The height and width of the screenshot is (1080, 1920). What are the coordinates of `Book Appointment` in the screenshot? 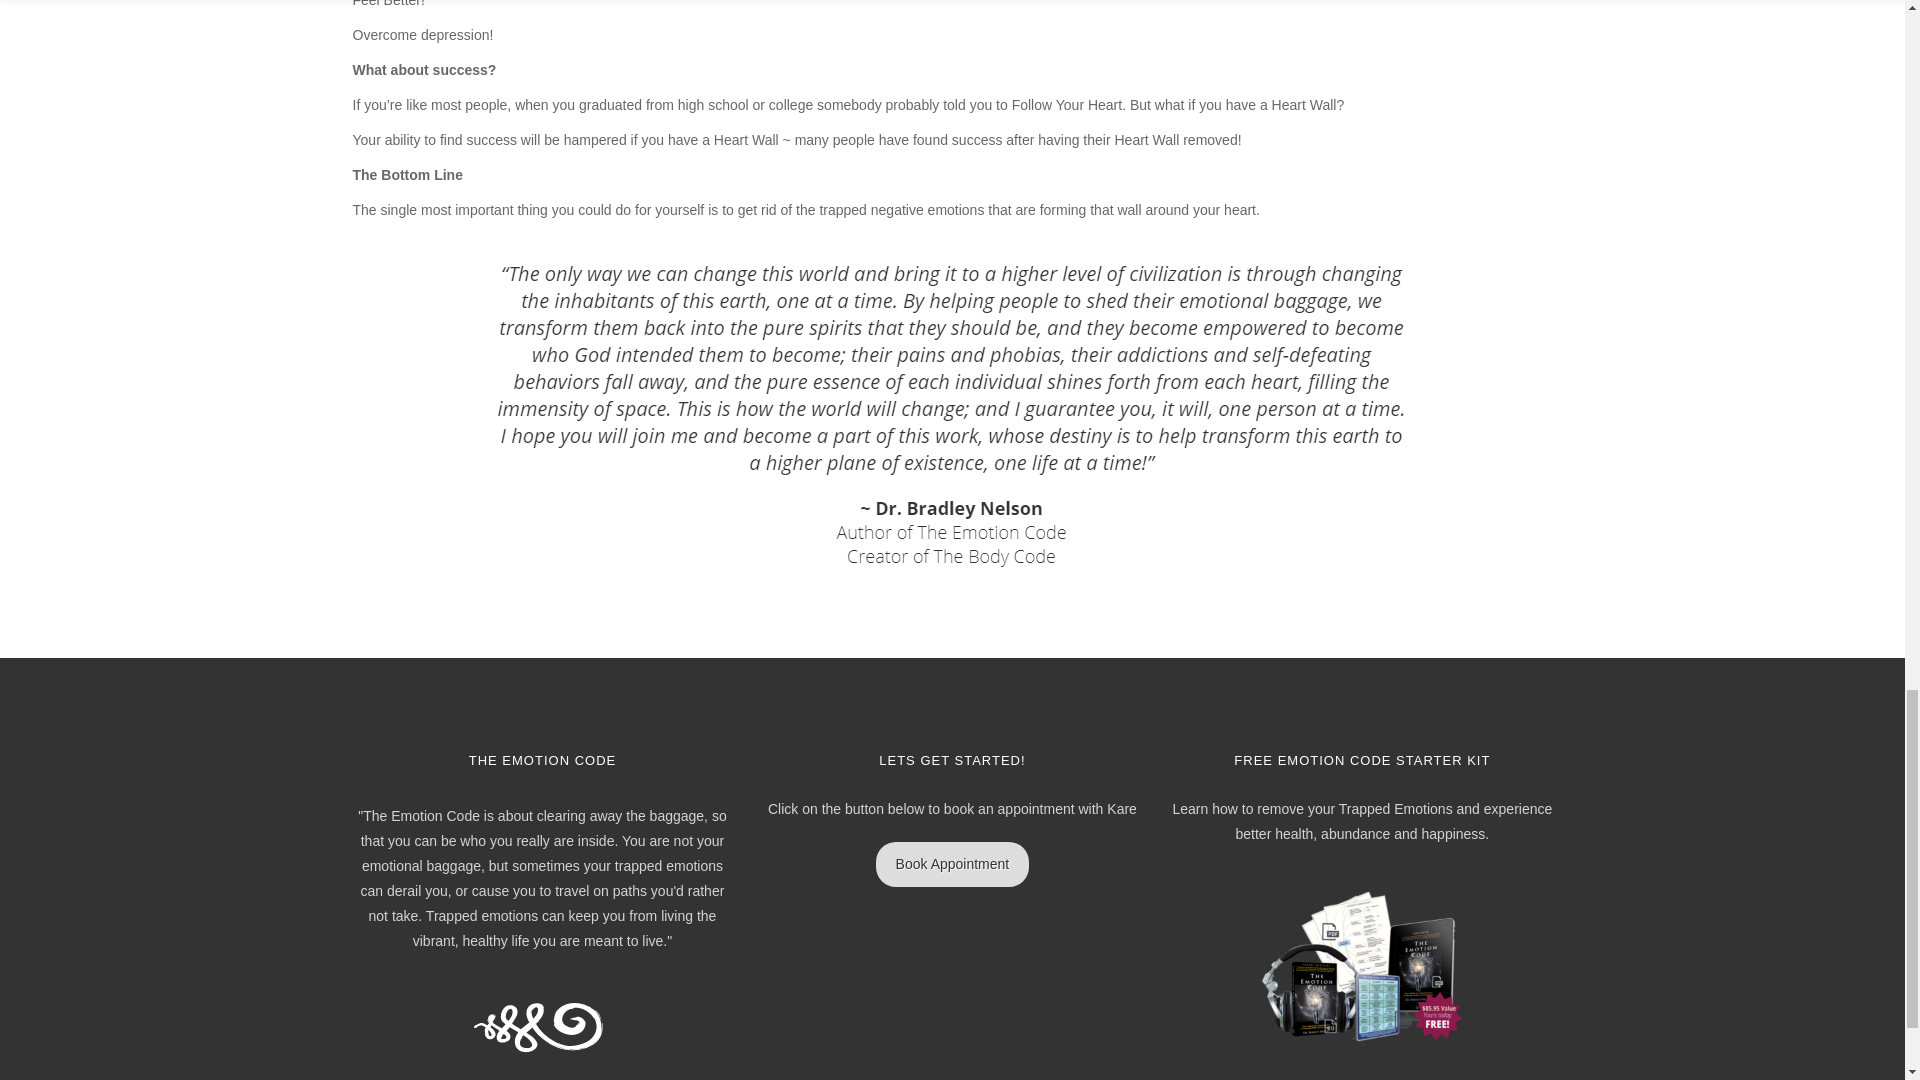 It's located at (952, 864).